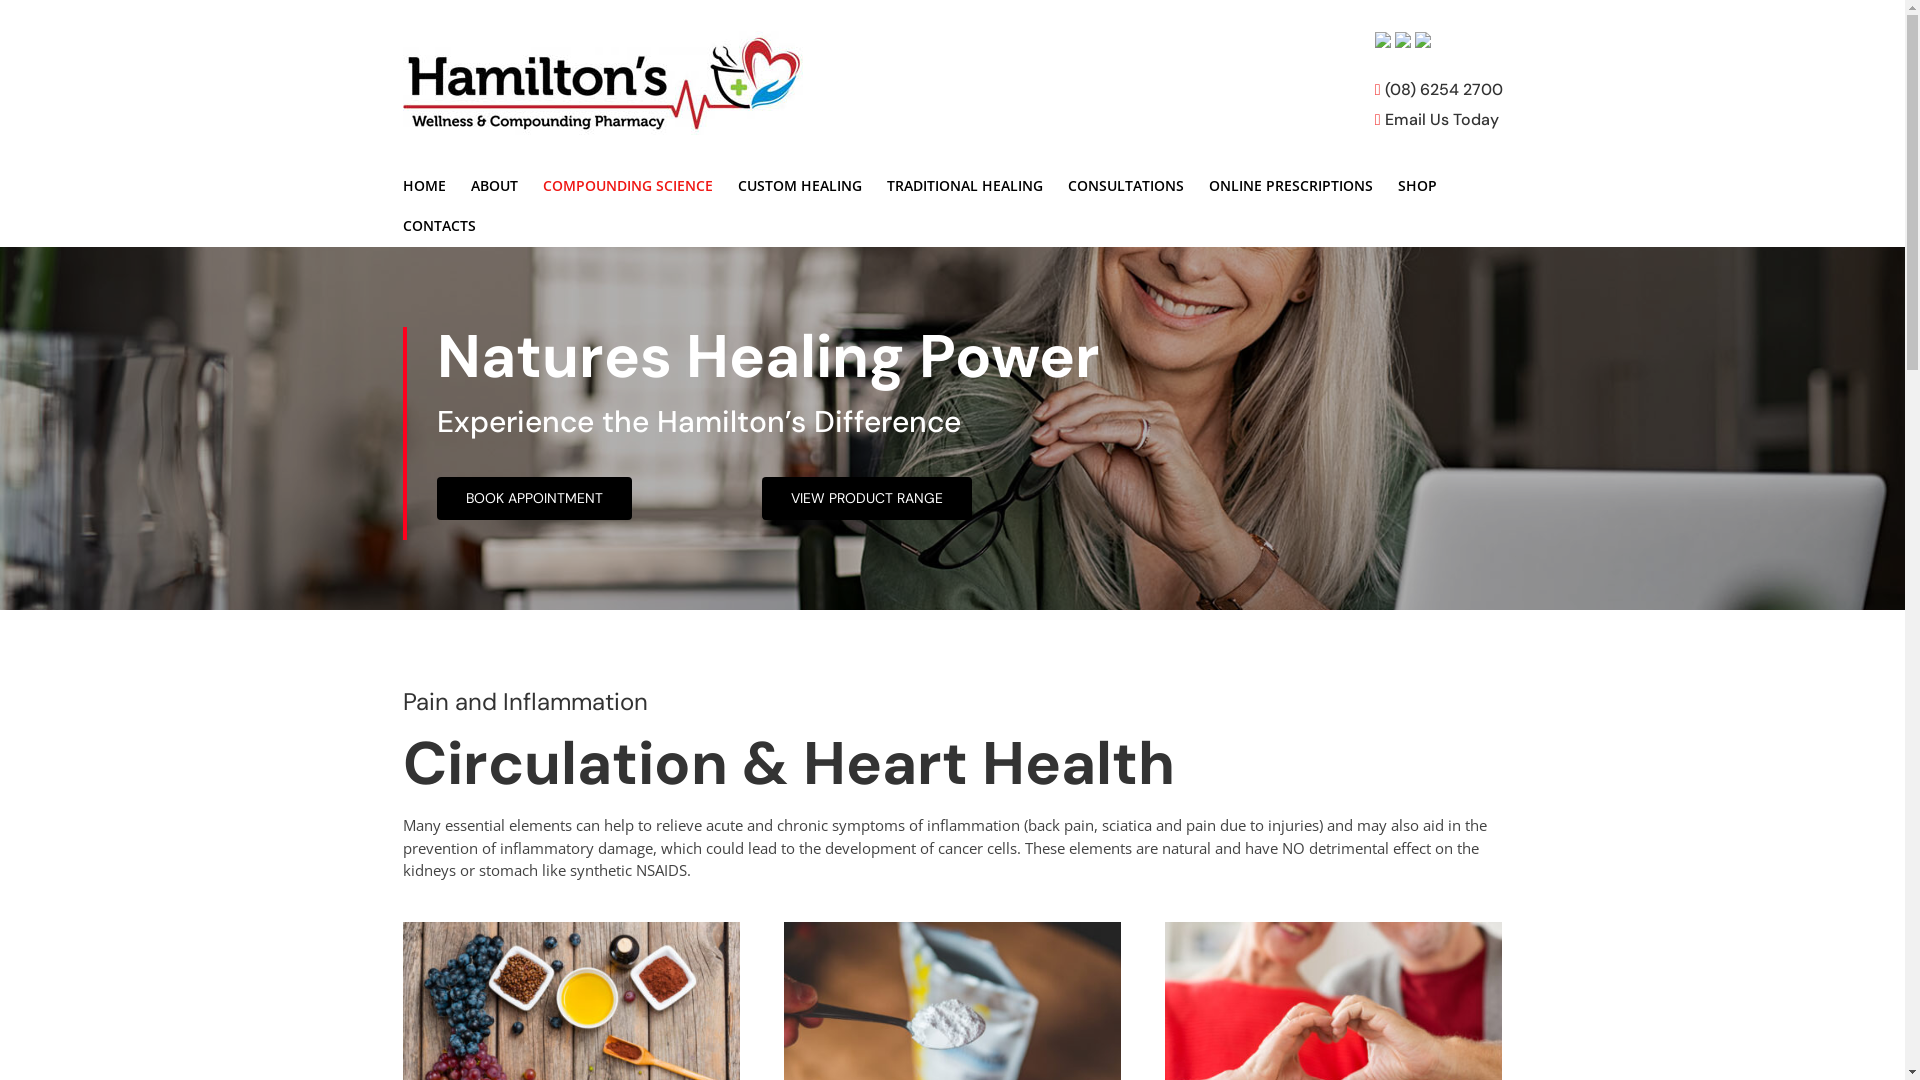  Describe the element at coordinates (1418, 186) in the screenshot. I see `SHOP` at that location.